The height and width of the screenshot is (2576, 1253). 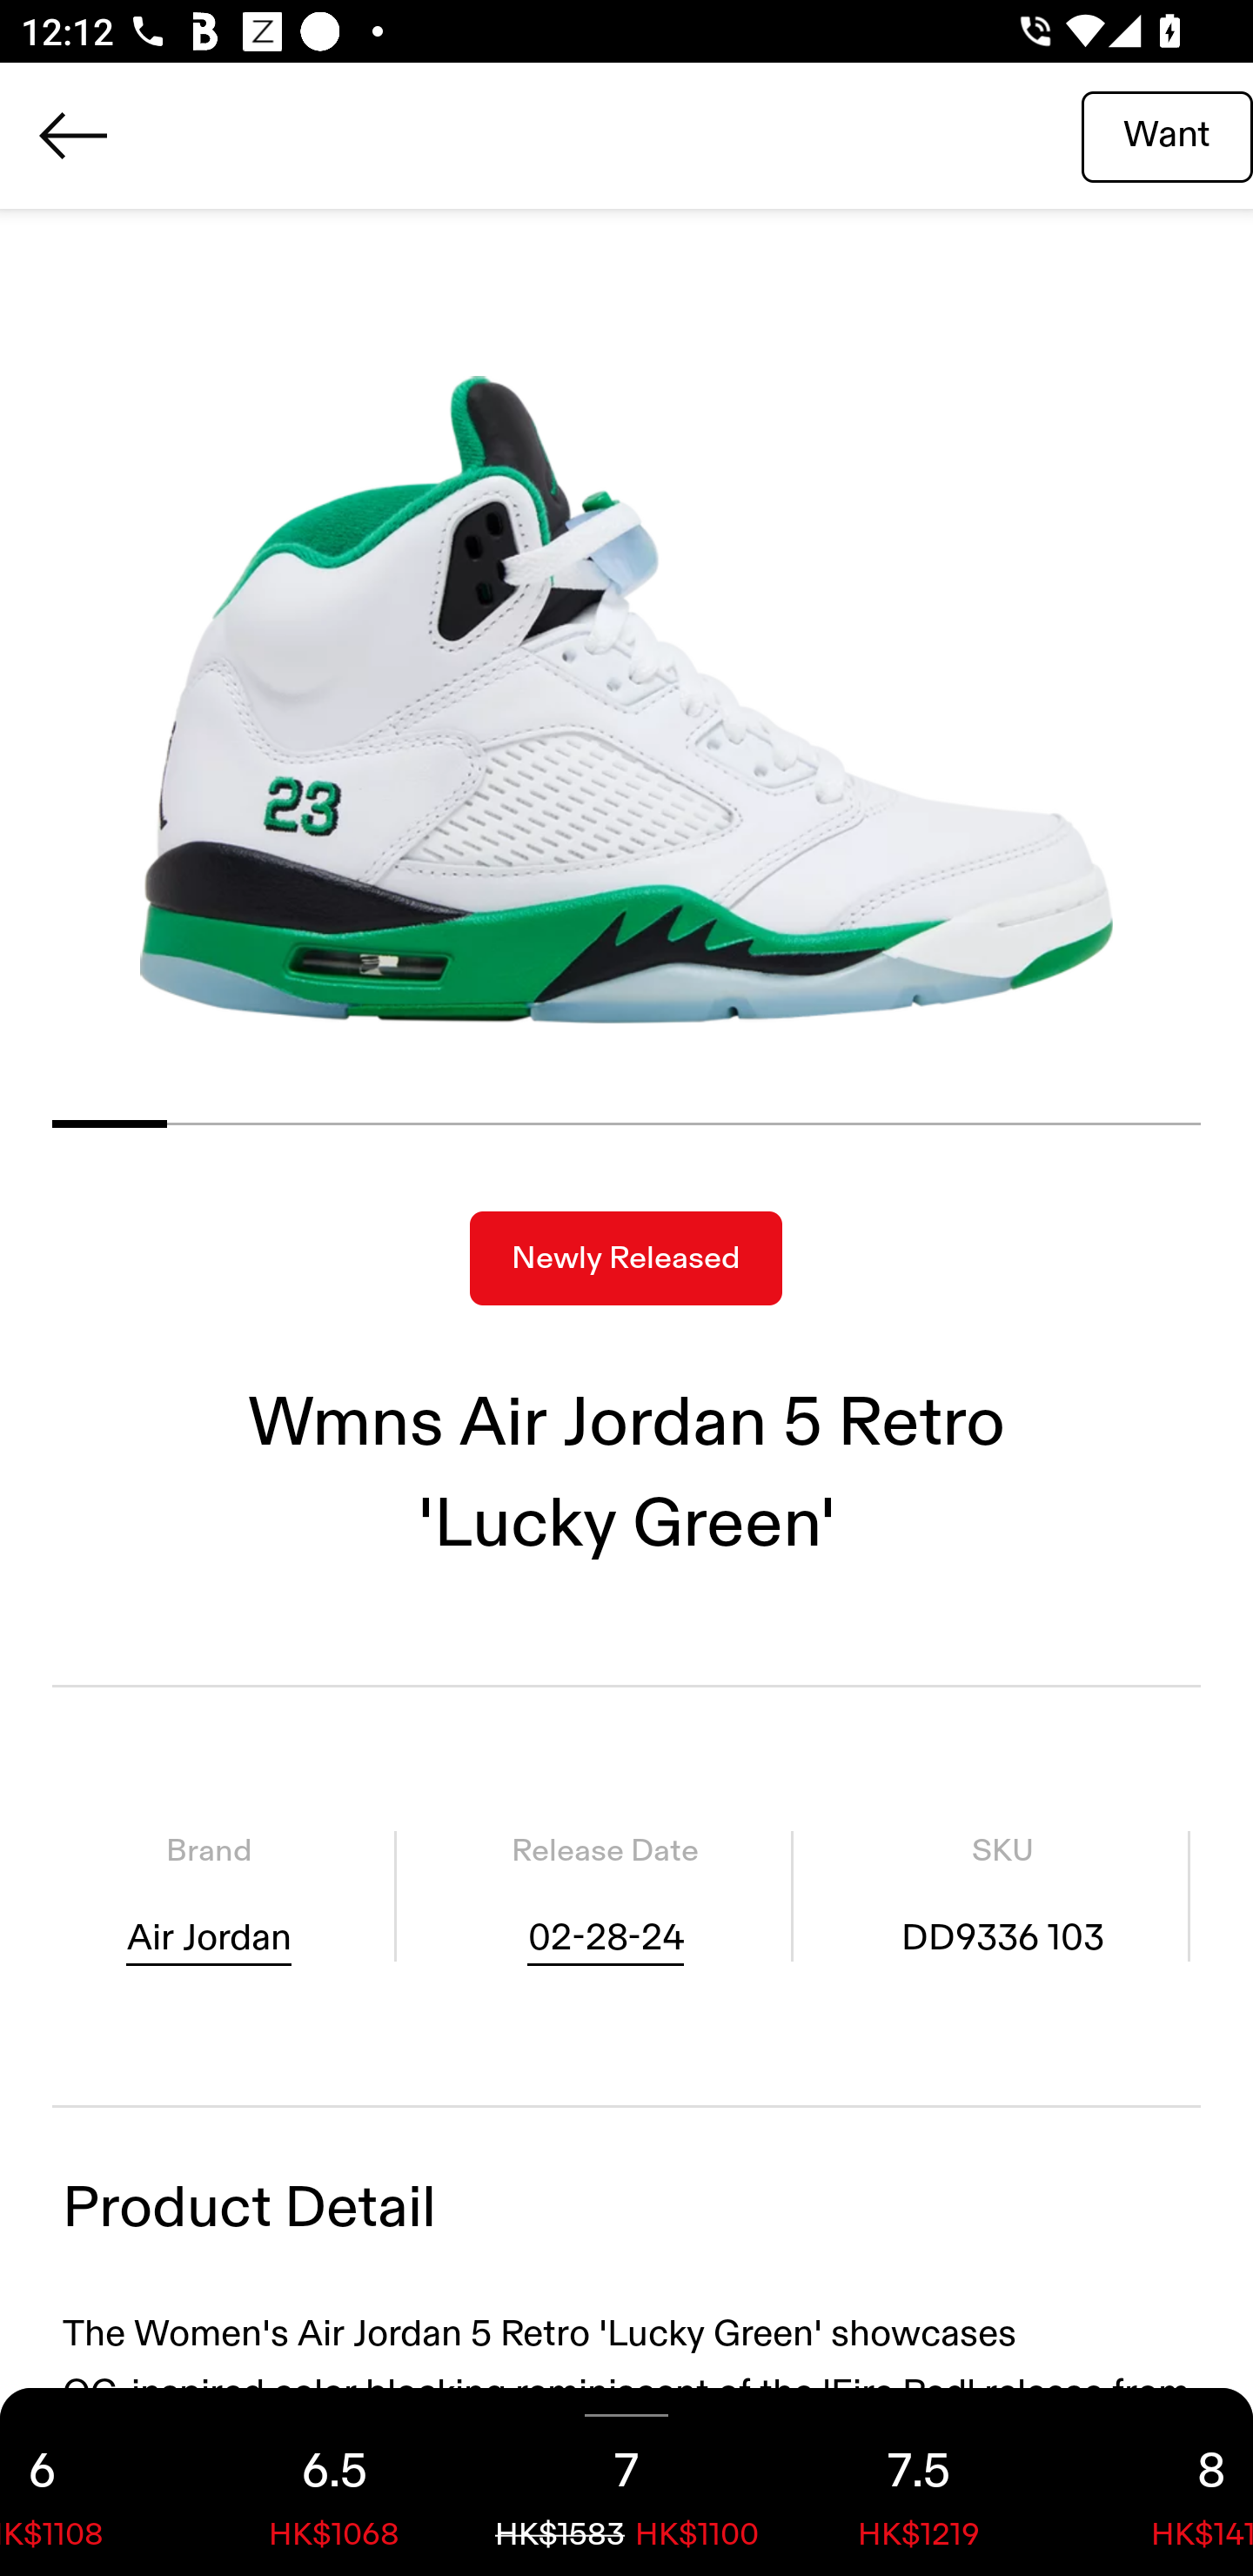 What do you see at coordinates (1002, 1895) in the screenshot?
I see `SKU DD9336 103` at bounding box center [1002, 1895].